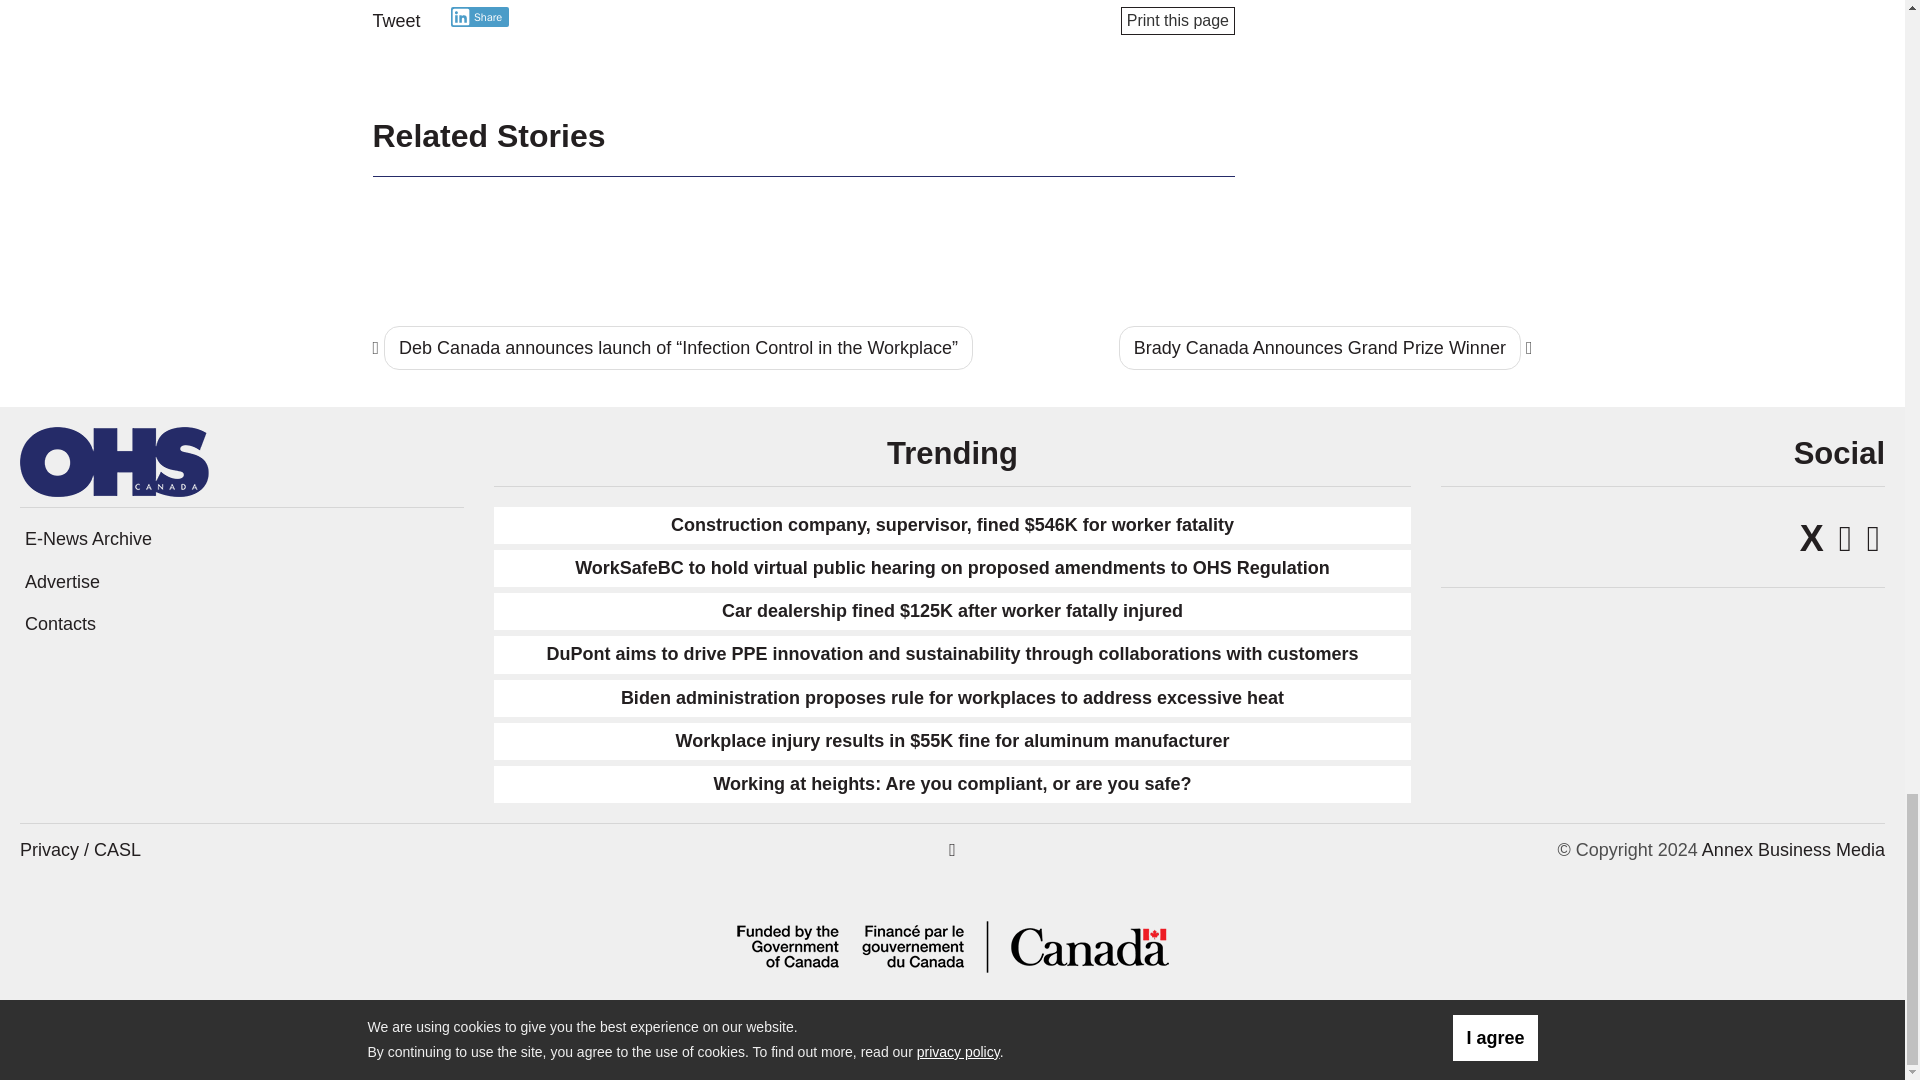 The image size is (1920, 1080). Describe the element at coordinates (1793, 850) in the screenshot. I see `Annex Business Media` at that location.